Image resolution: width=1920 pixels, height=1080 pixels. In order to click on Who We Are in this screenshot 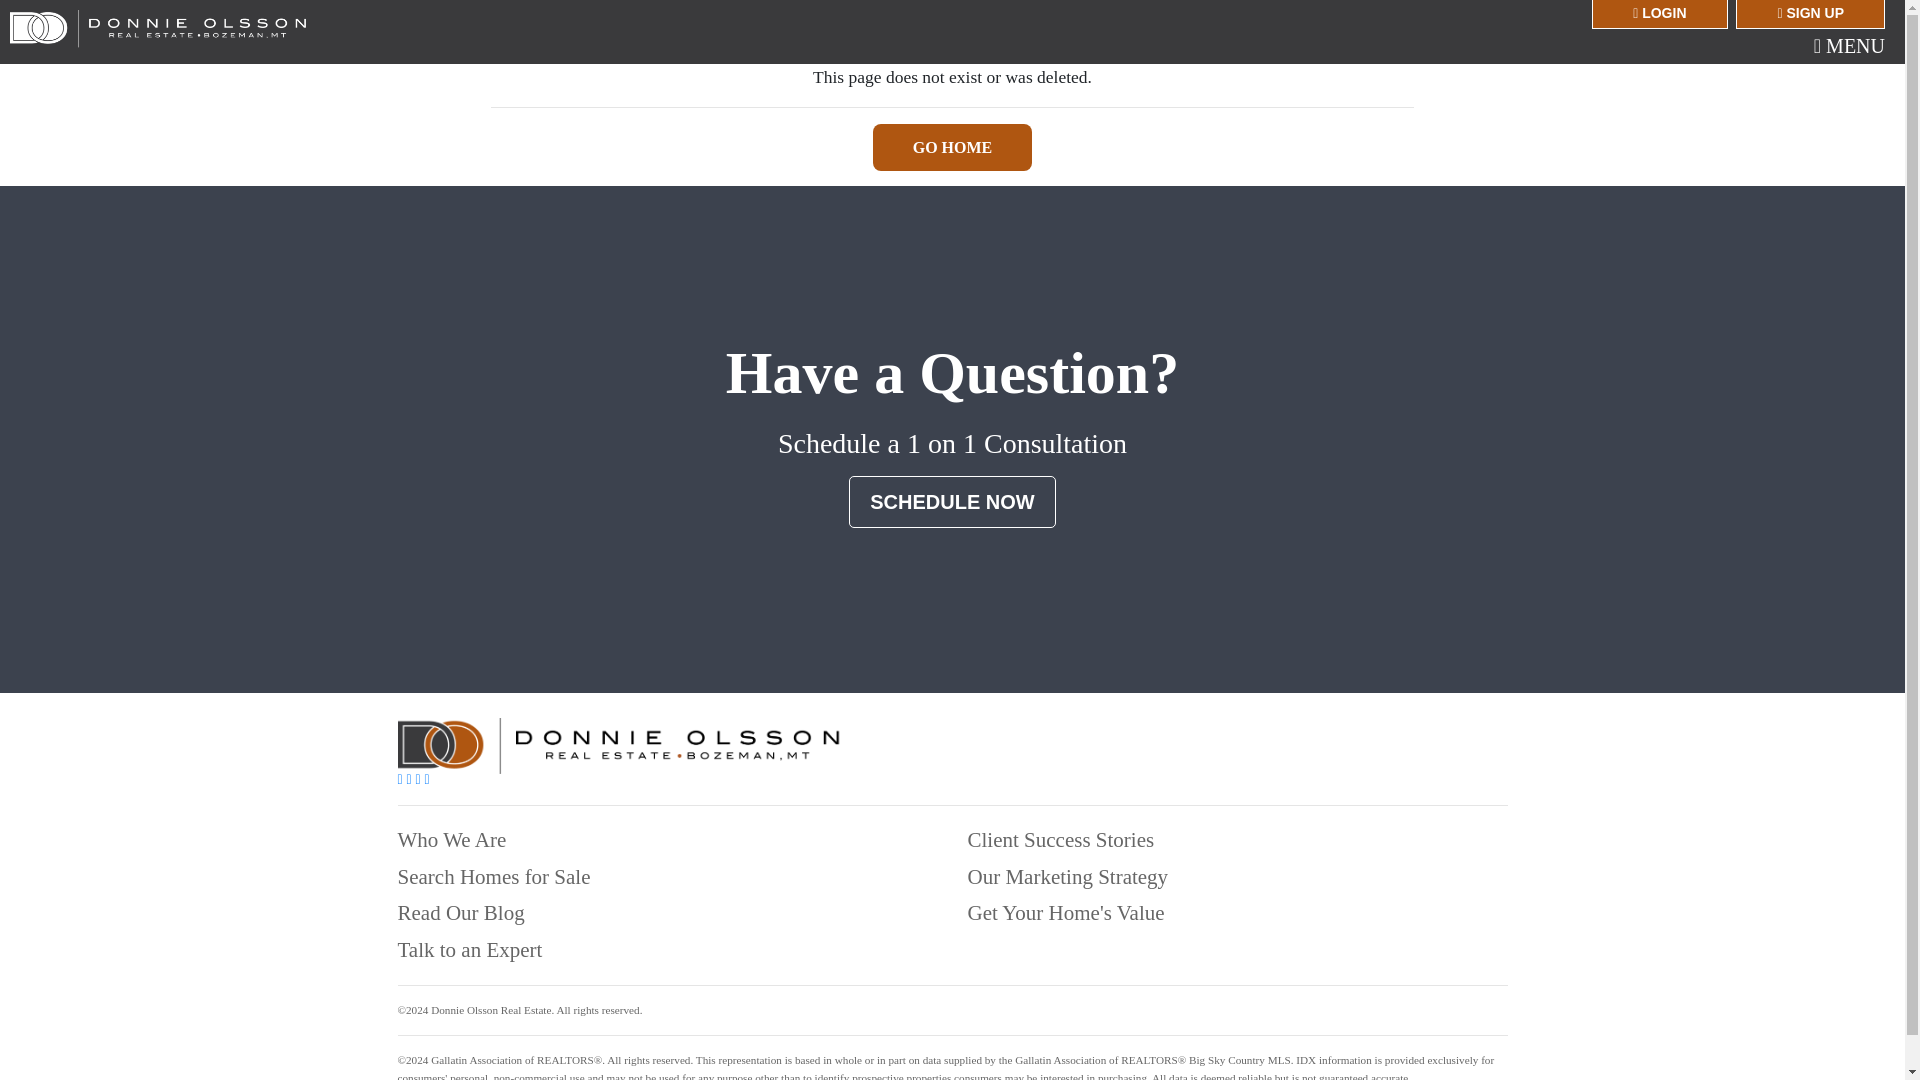, I will do `click(452, 840)`.